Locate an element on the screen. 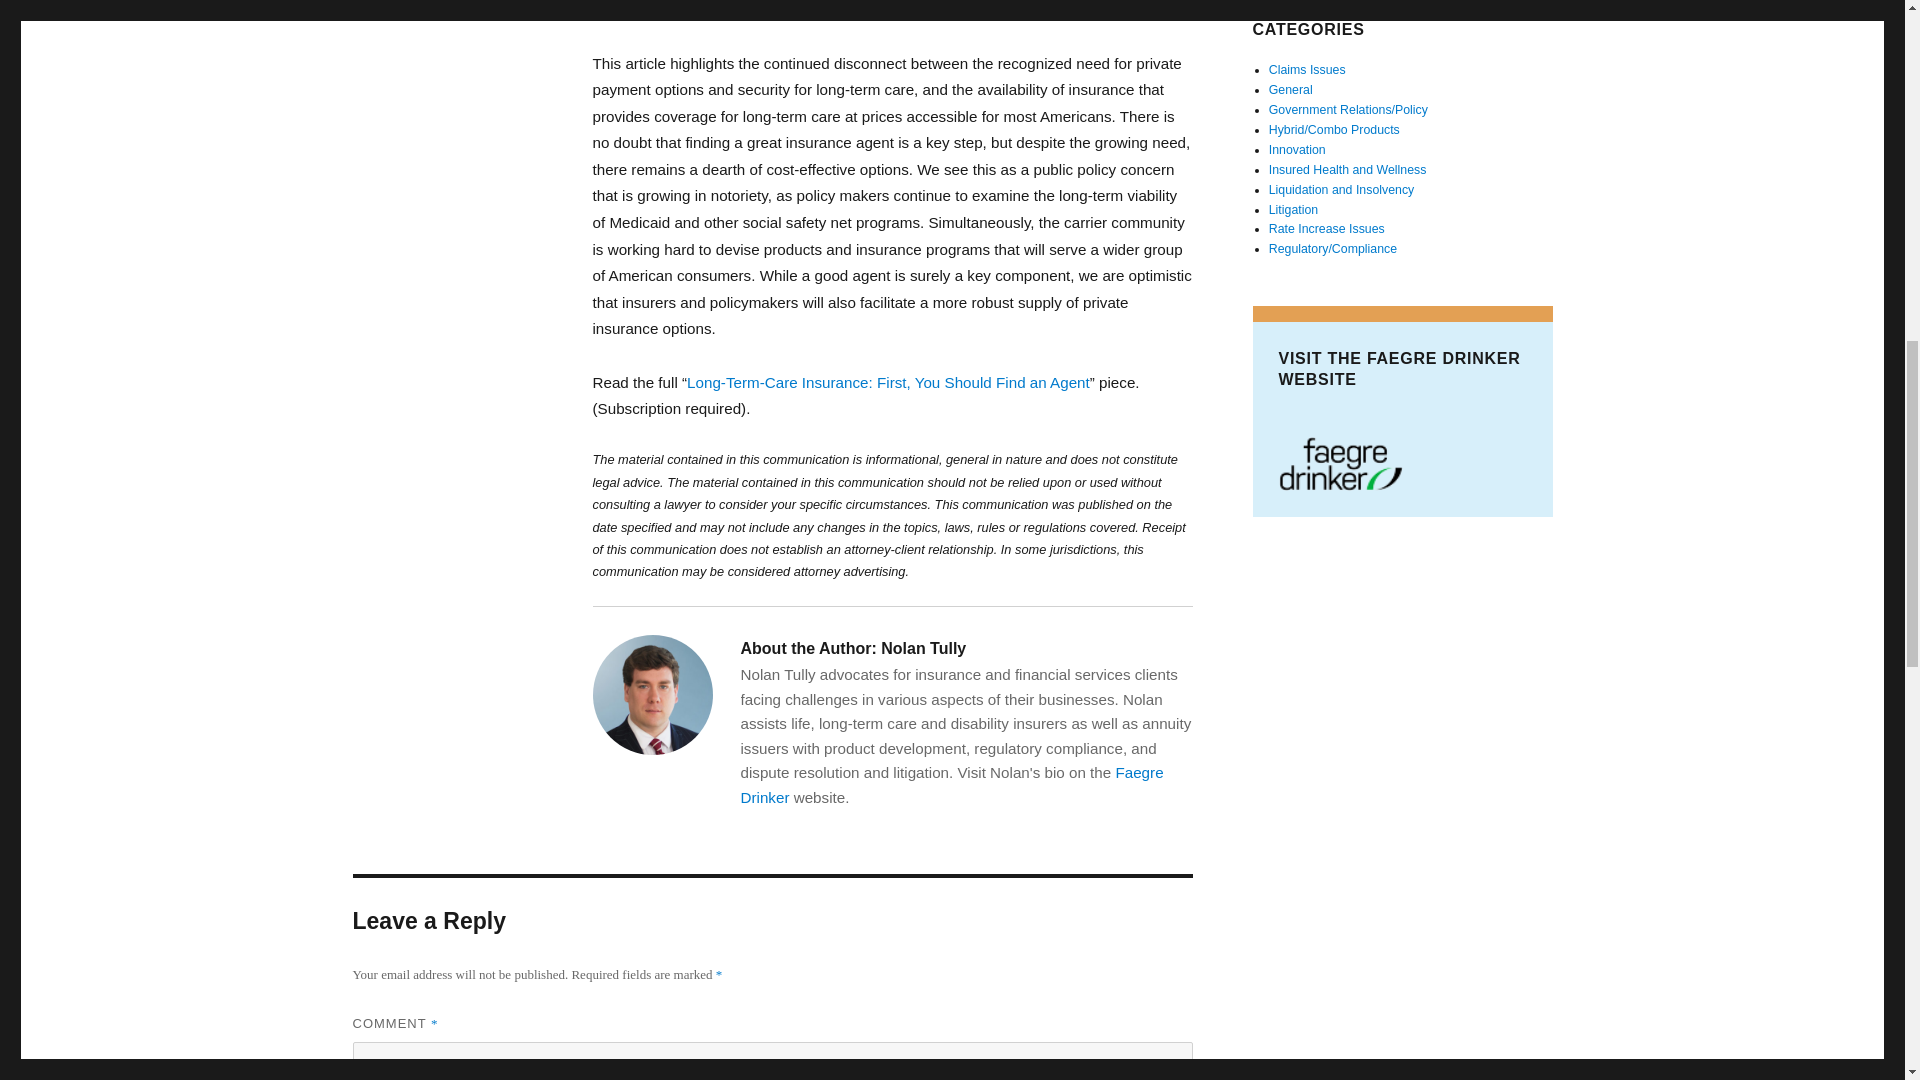  Liquidation and Insolvency is located at coordinates (1342, 189).